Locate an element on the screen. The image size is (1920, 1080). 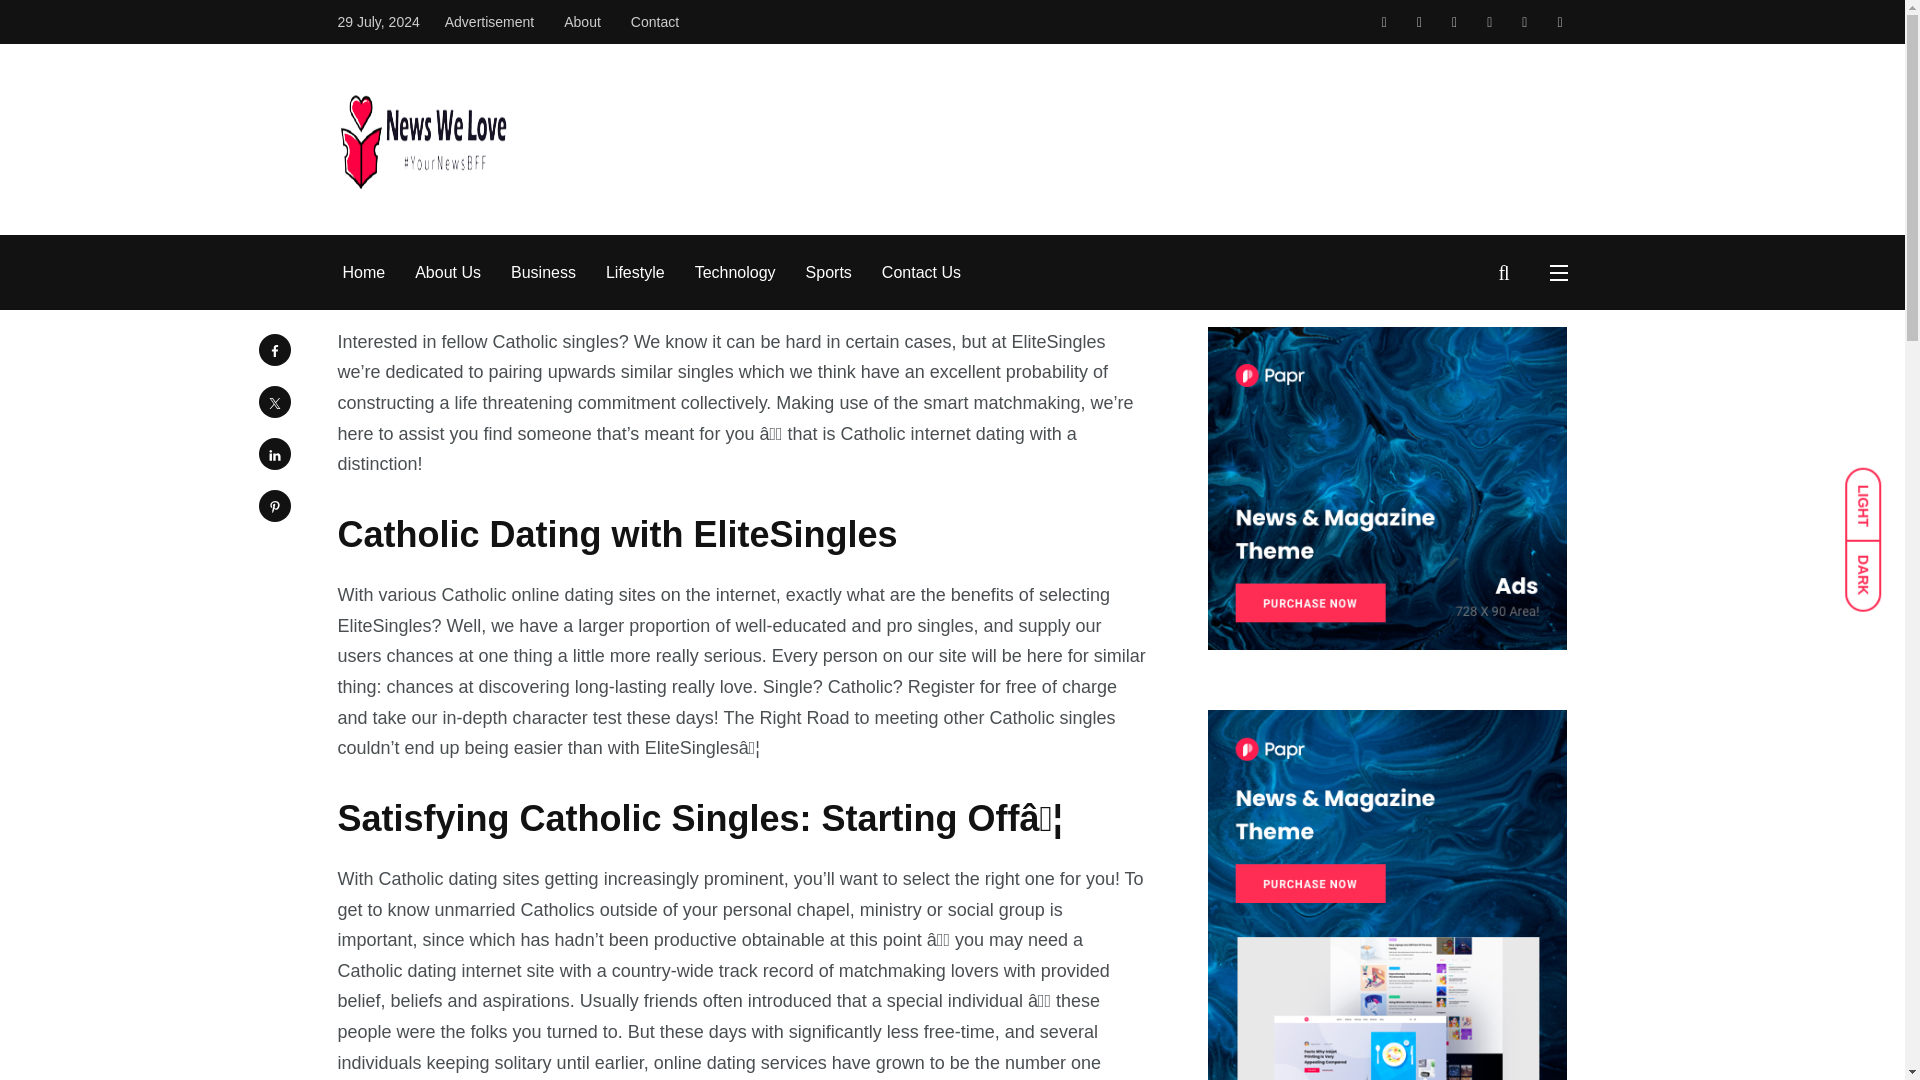
Business is located at coordinates (543, 273).